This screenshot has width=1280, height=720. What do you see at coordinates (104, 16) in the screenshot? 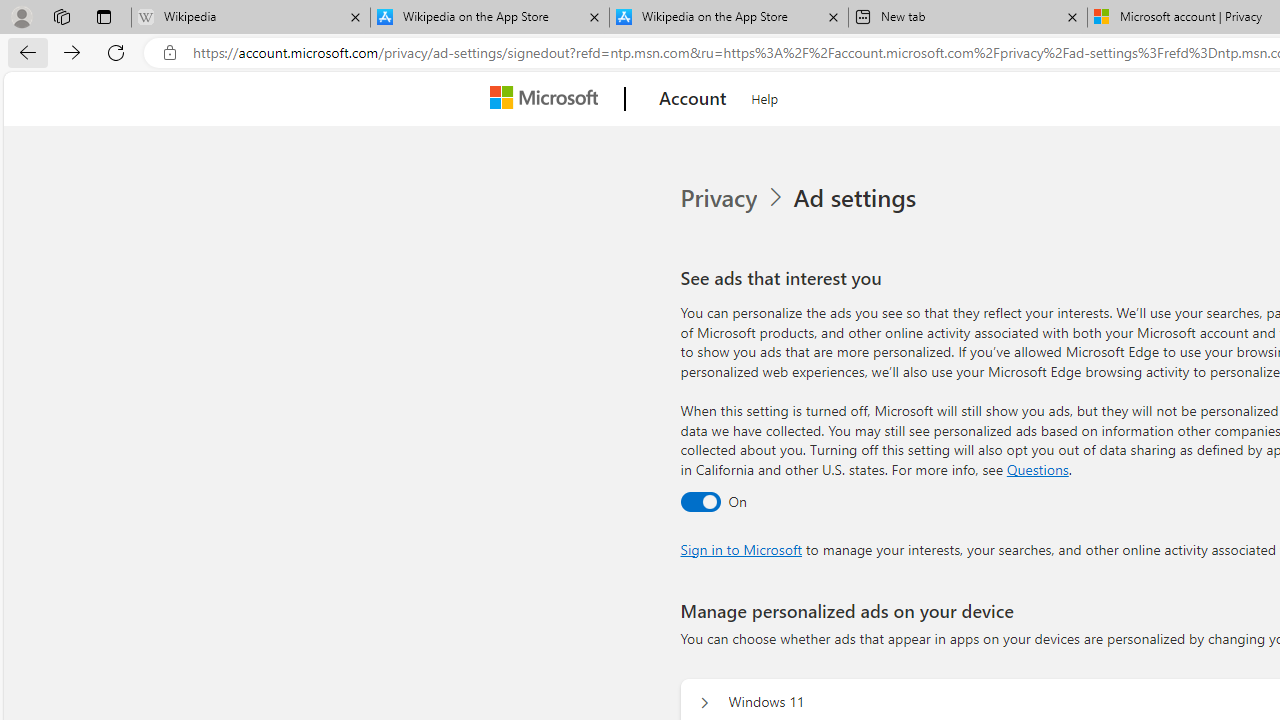
I see `Tab actions menu` at bounding box center [104, 16].